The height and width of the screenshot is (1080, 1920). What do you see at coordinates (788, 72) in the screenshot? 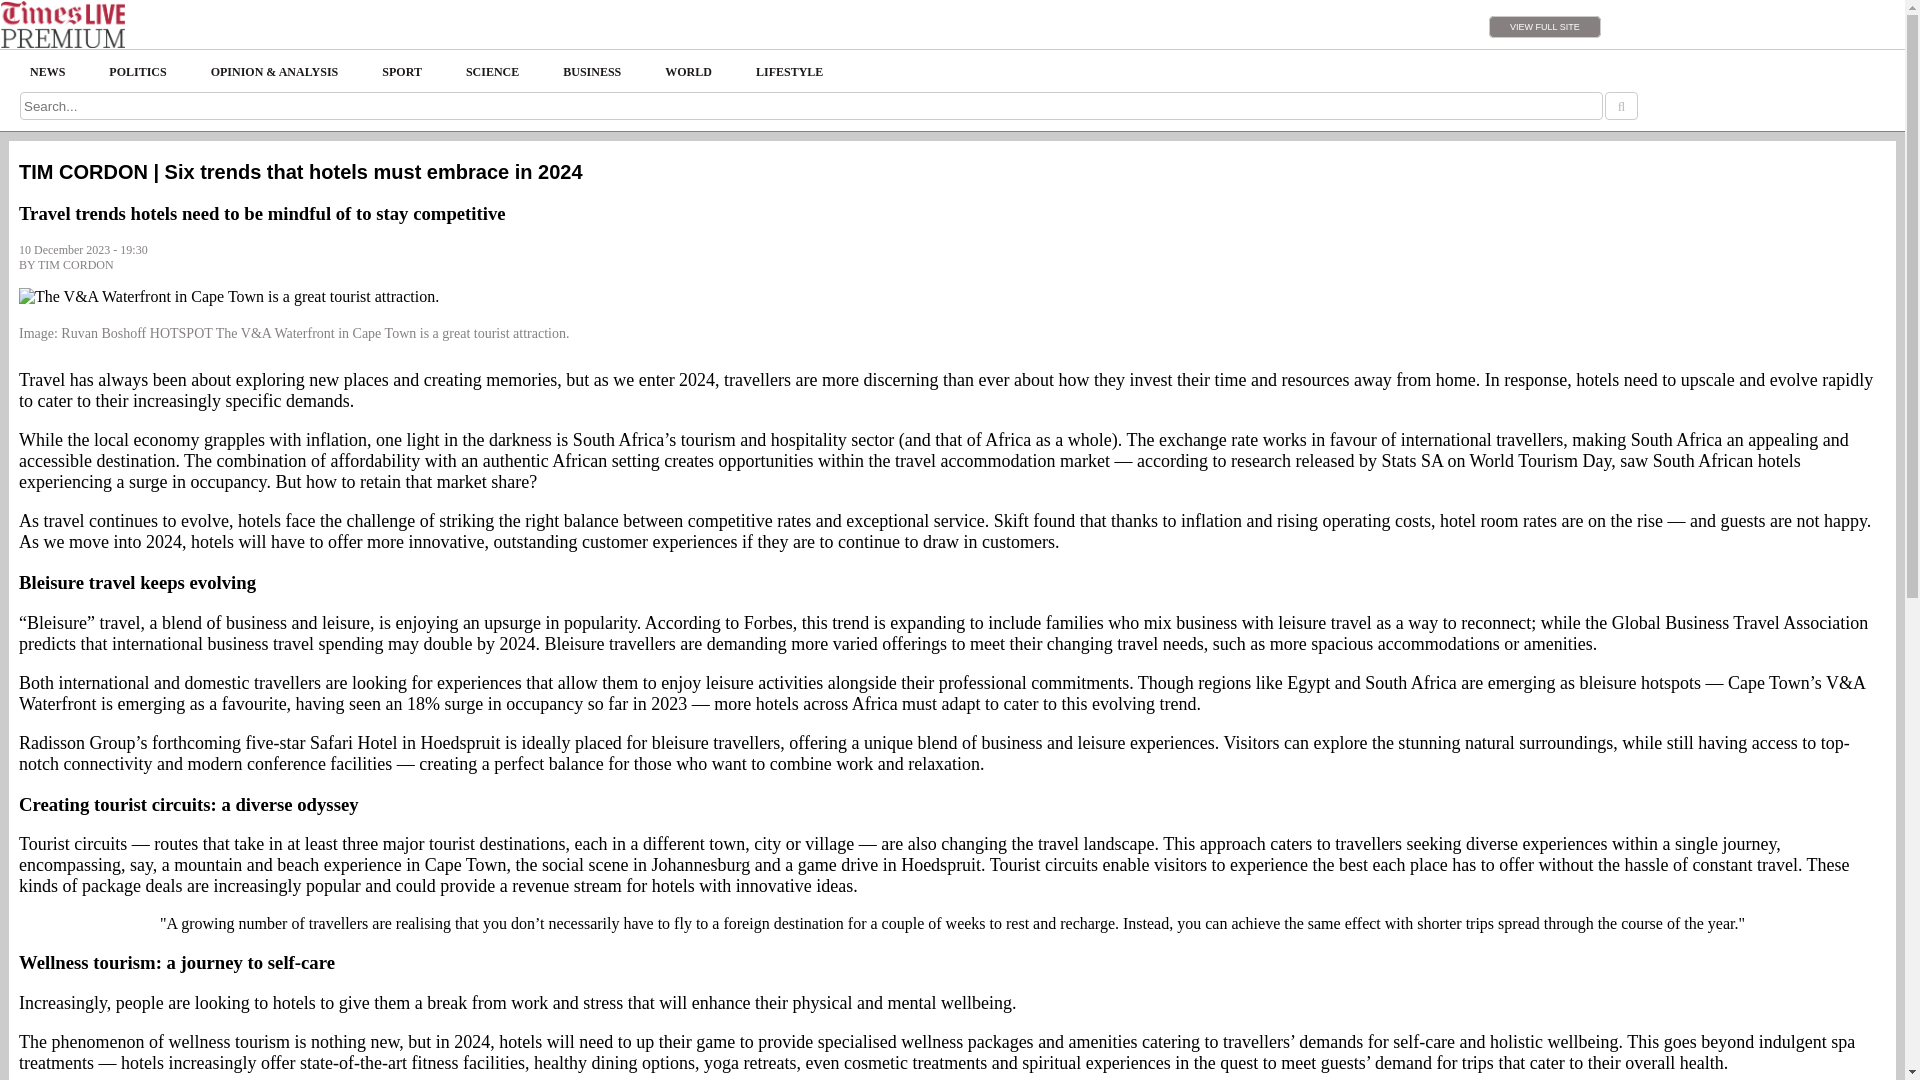
I see `LIFESTYLE` at bounding box center [788, 72].